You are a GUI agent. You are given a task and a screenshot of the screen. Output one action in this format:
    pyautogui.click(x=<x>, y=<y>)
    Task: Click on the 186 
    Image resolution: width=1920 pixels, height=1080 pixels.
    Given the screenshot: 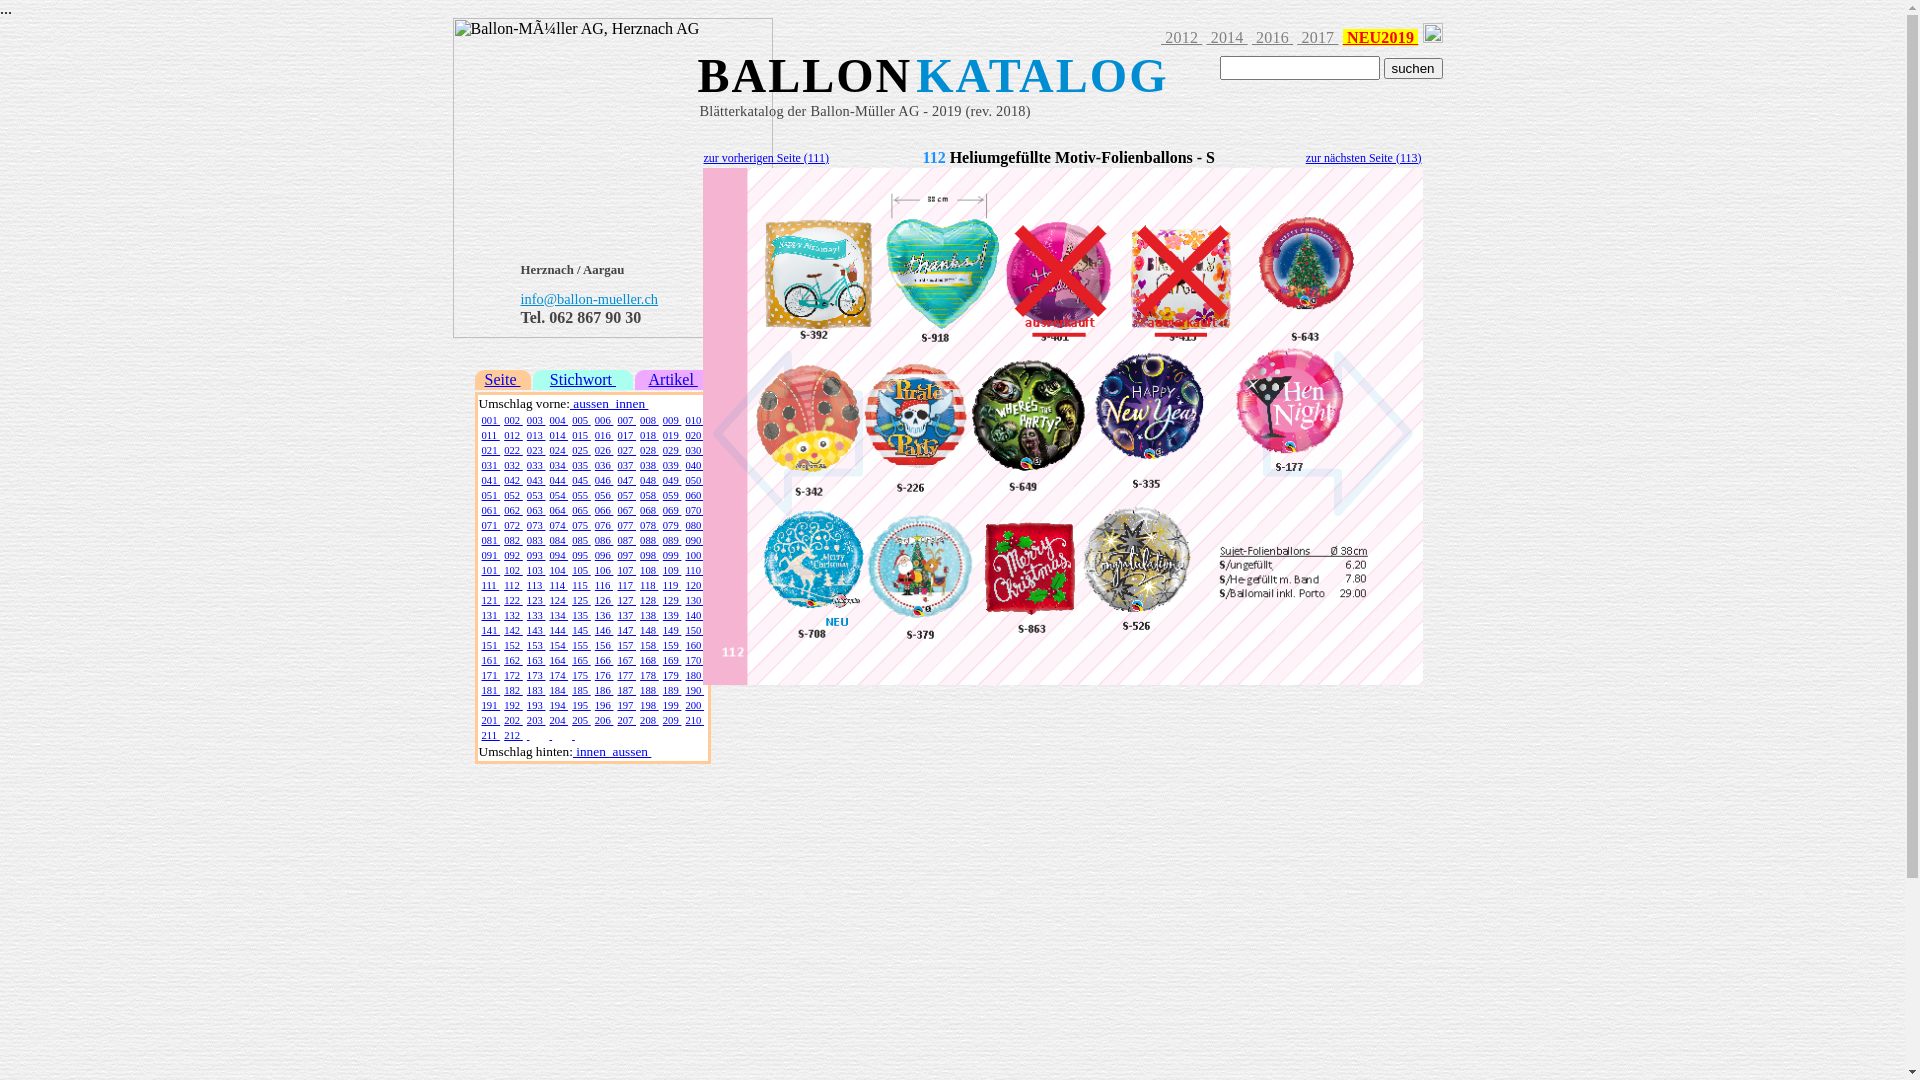 What is the action you would take?
    pyautogui.click(x=604, y=690)
    